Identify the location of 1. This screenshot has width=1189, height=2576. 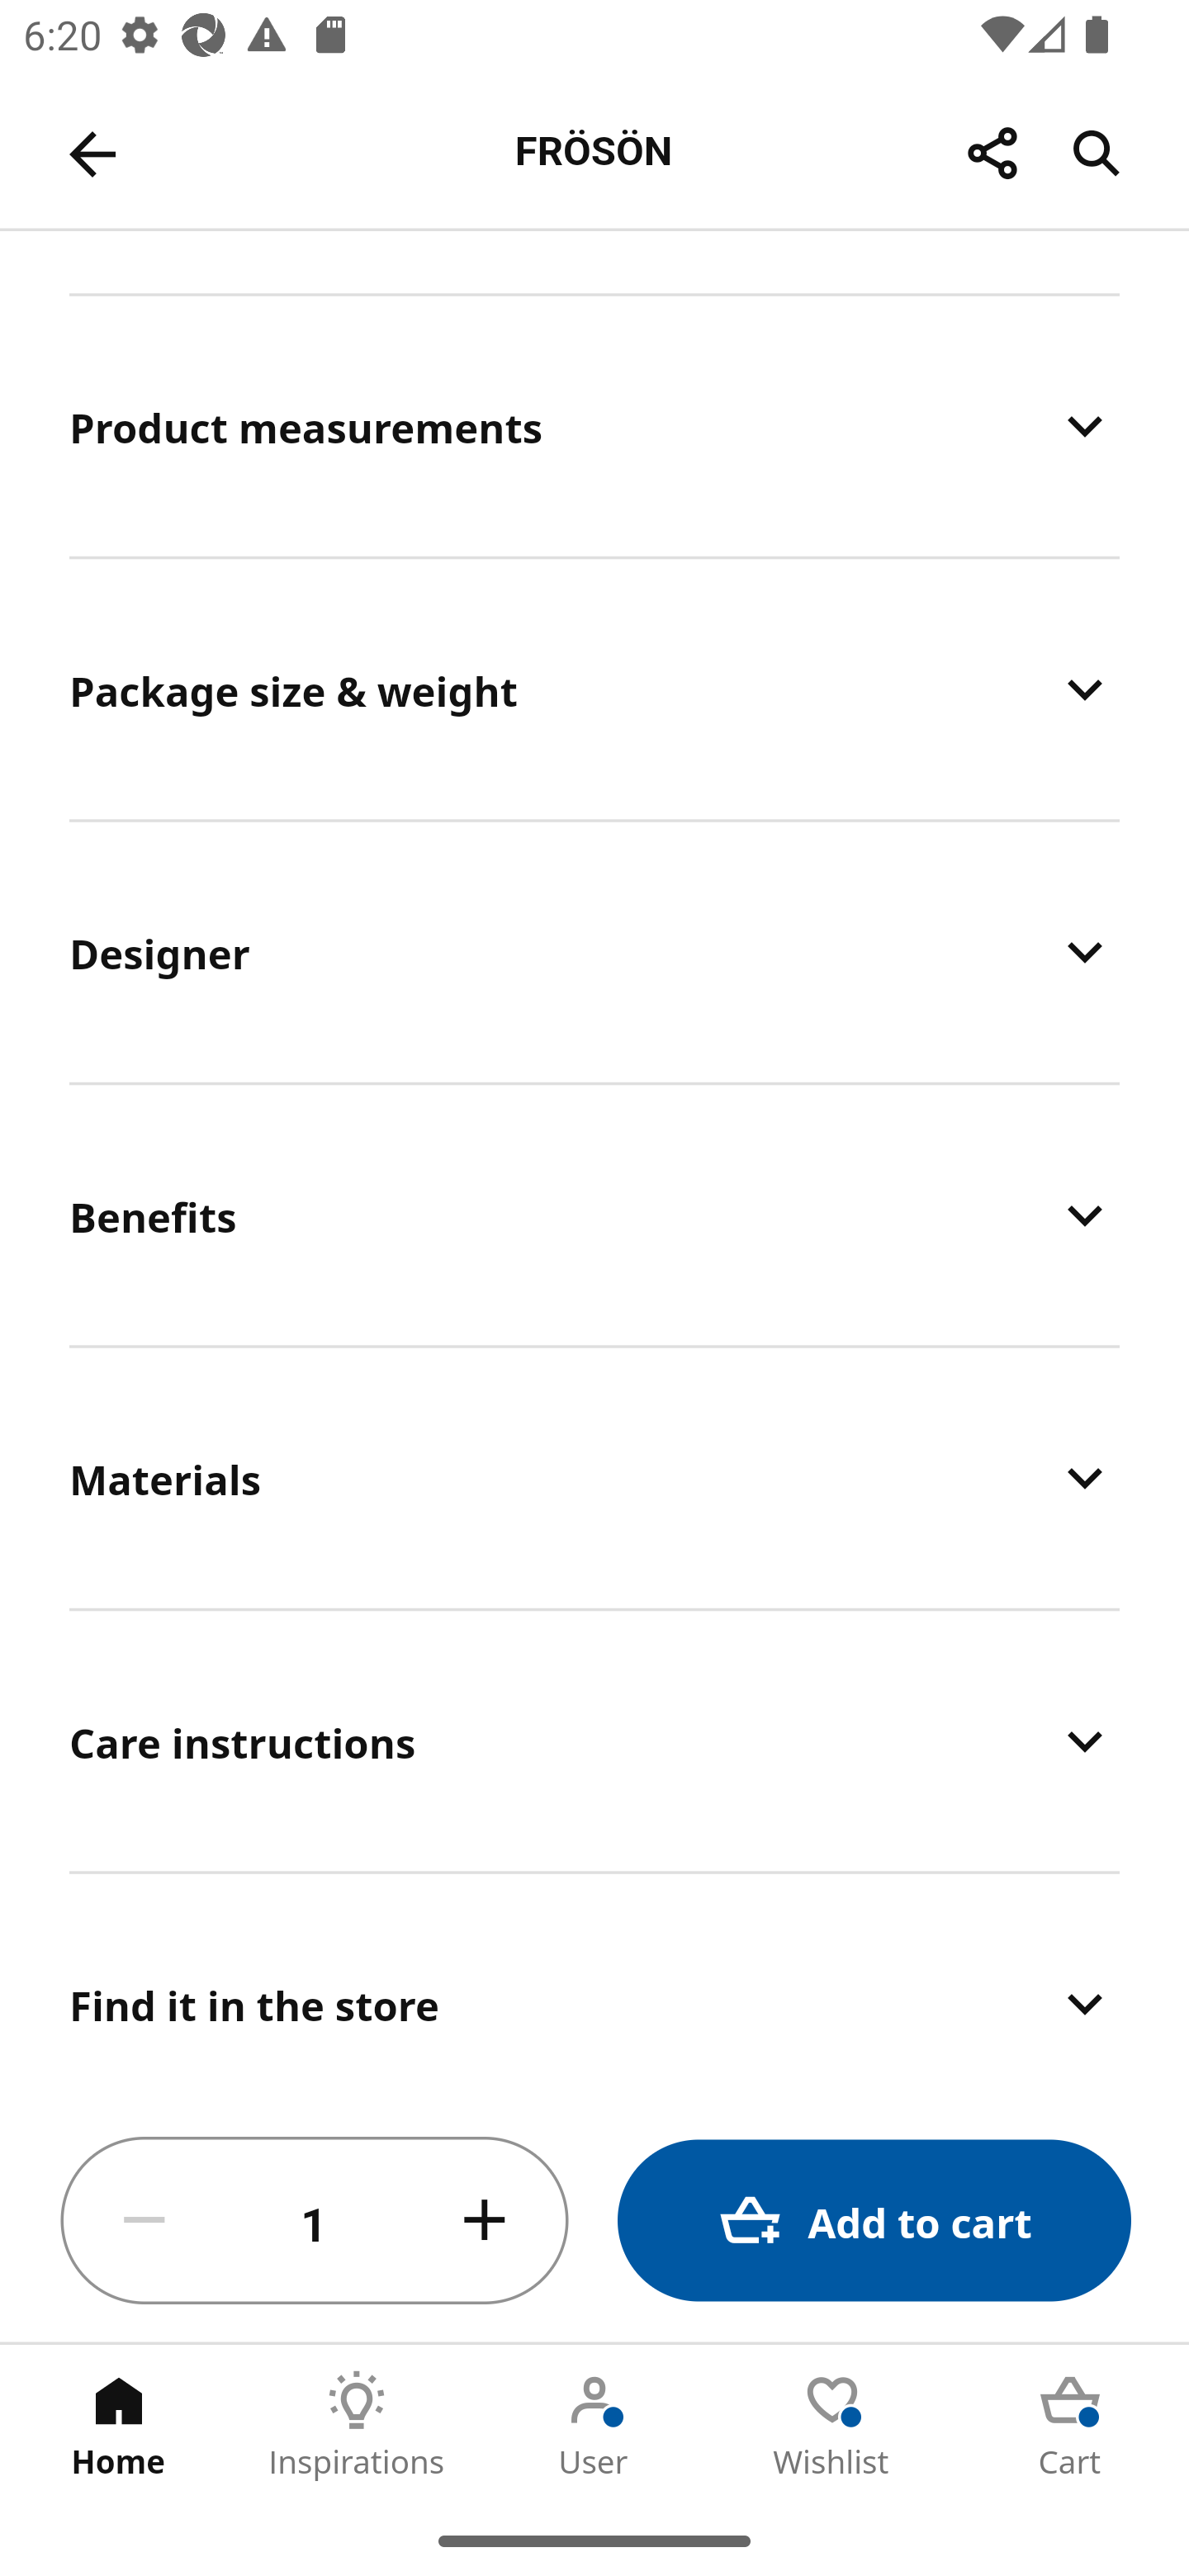
(315, 2221).